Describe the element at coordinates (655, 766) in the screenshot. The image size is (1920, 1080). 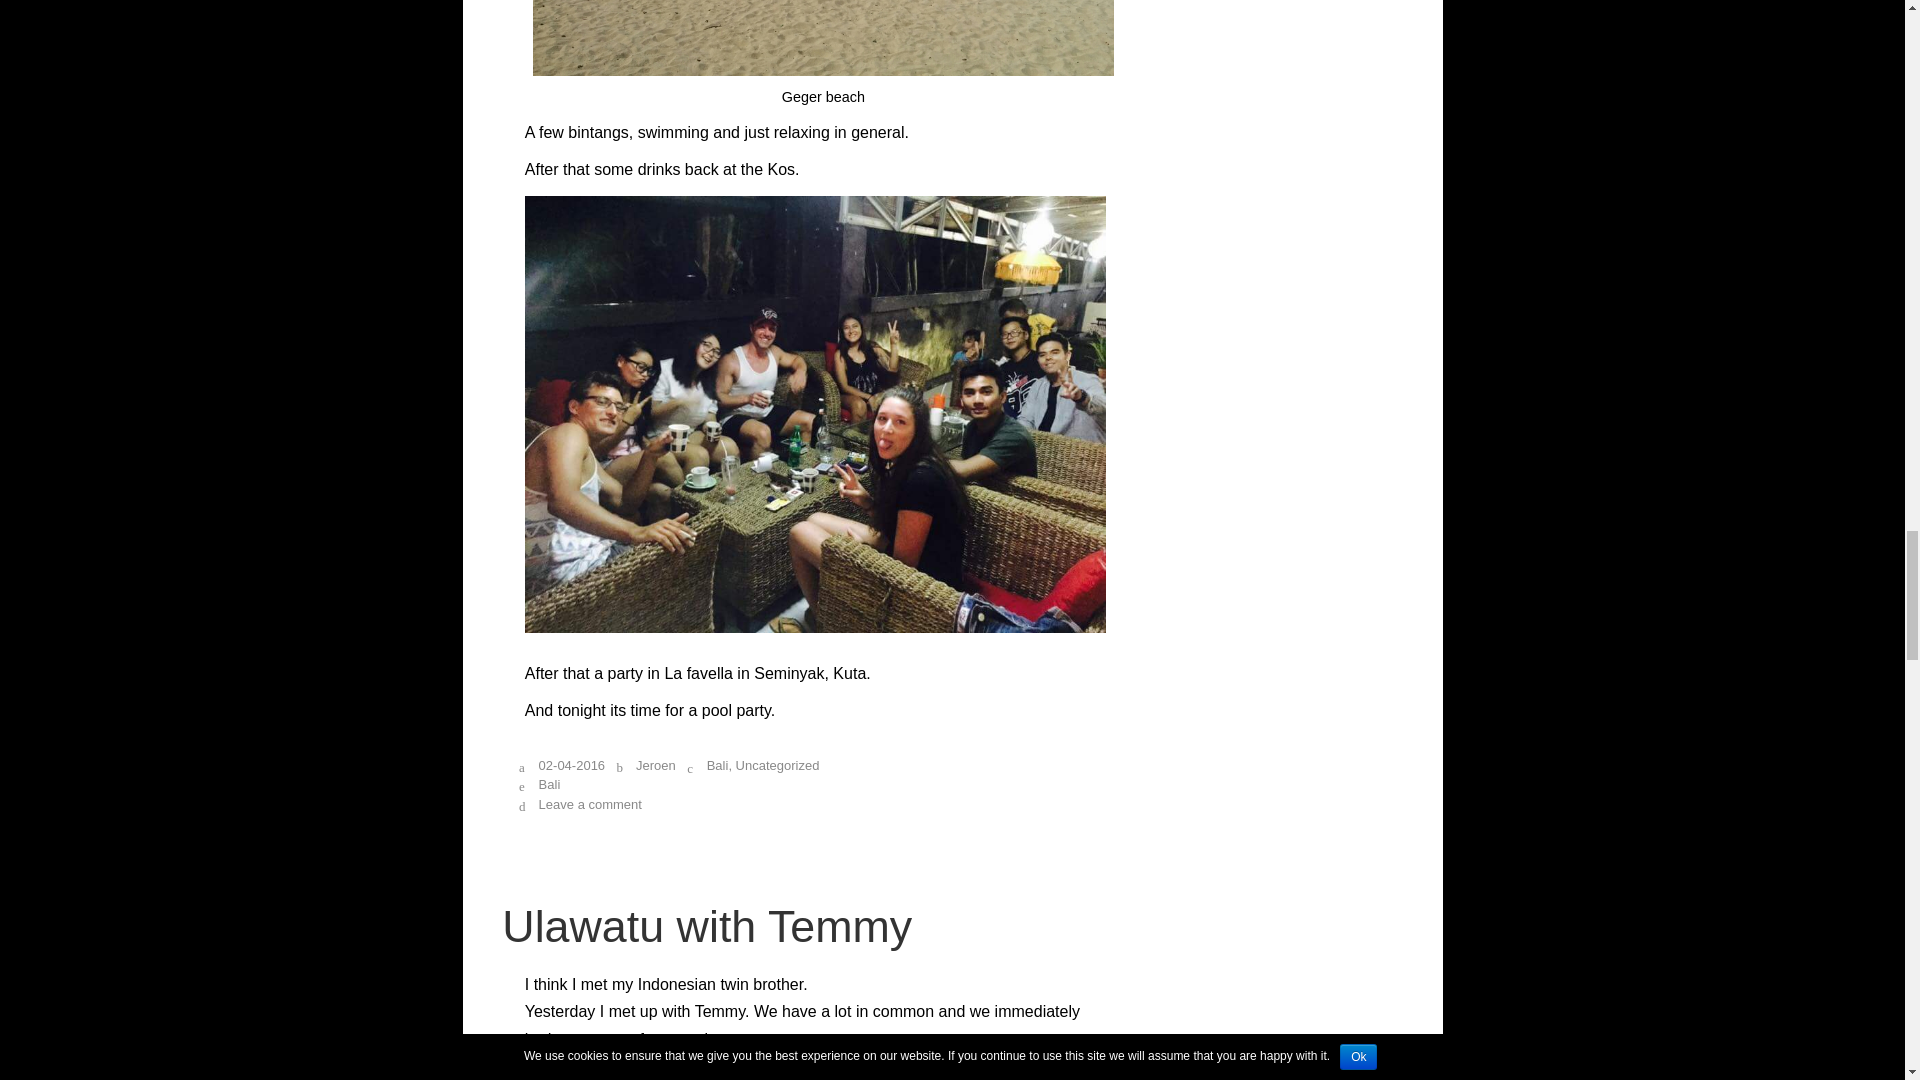
I see `Jeroen` at that location.